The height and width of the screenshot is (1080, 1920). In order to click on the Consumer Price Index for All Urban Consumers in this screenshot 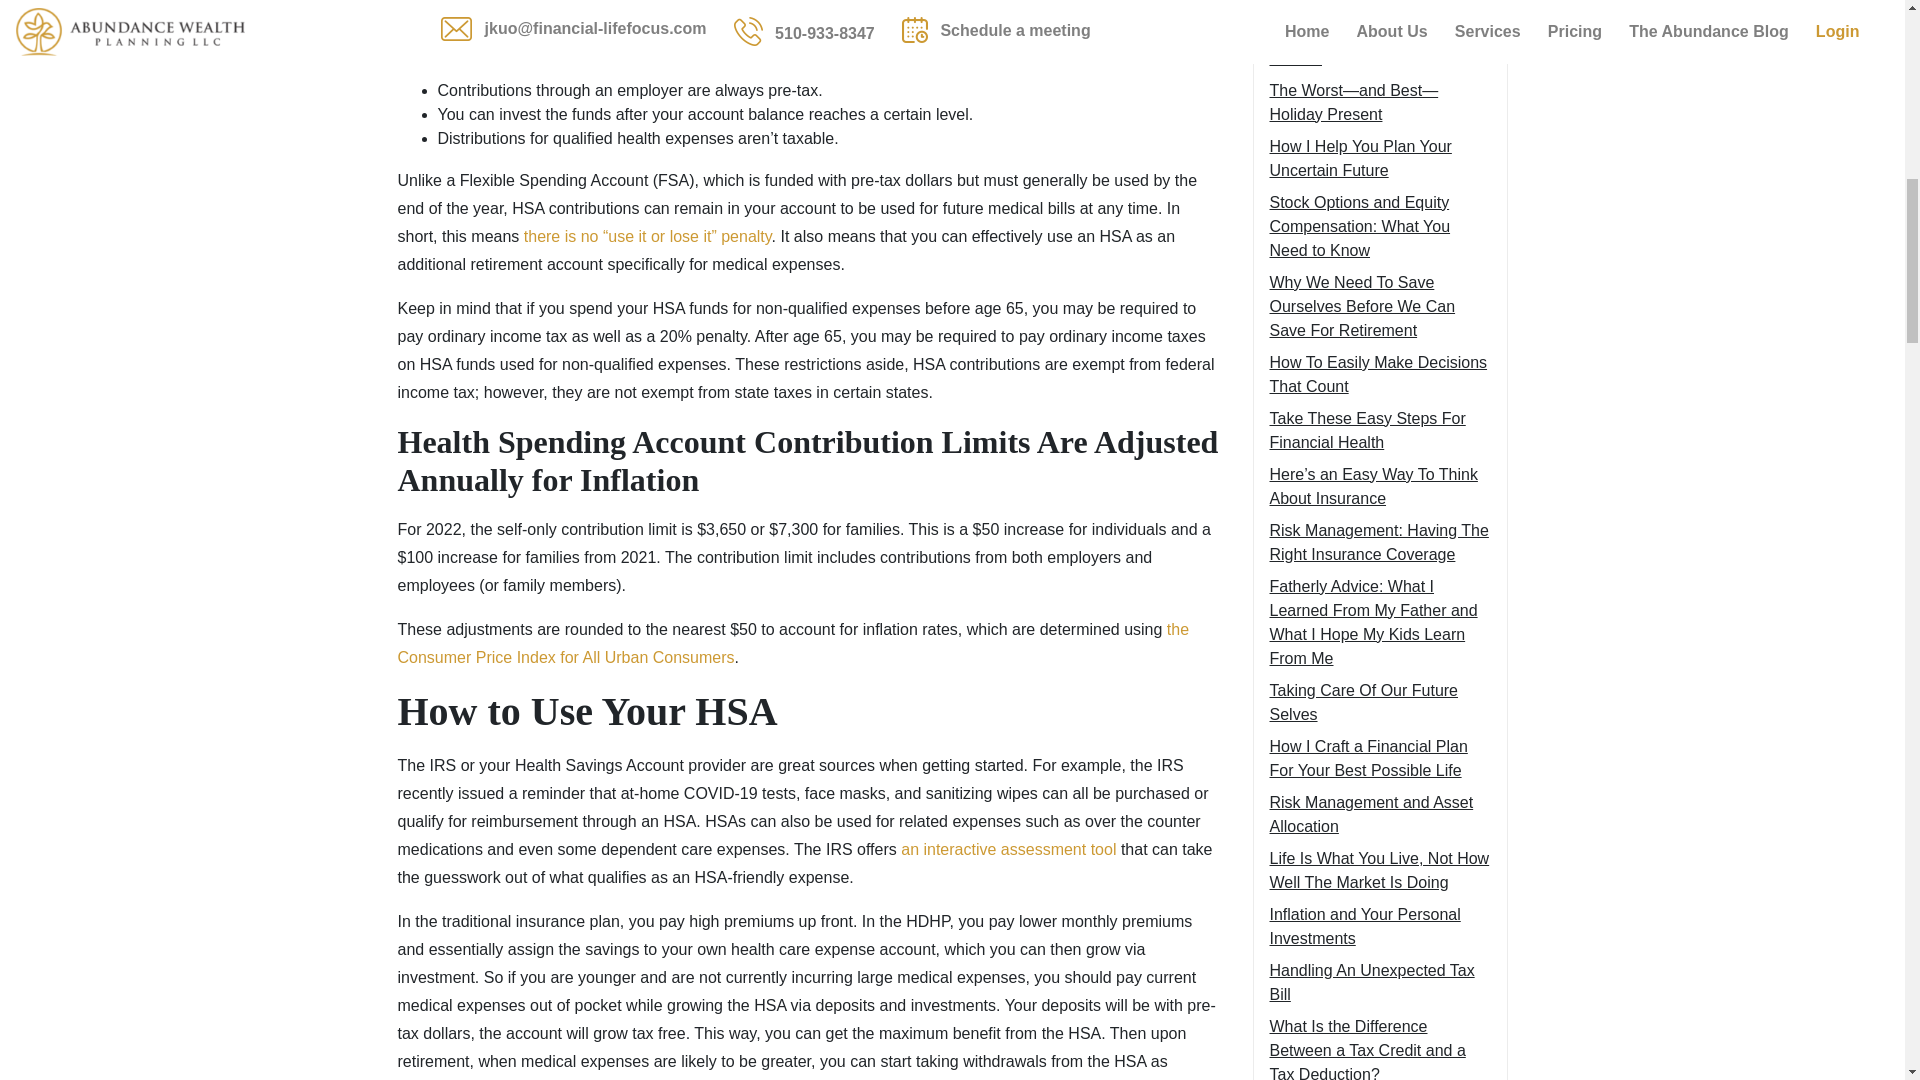, I will do `click(794, 644)`.